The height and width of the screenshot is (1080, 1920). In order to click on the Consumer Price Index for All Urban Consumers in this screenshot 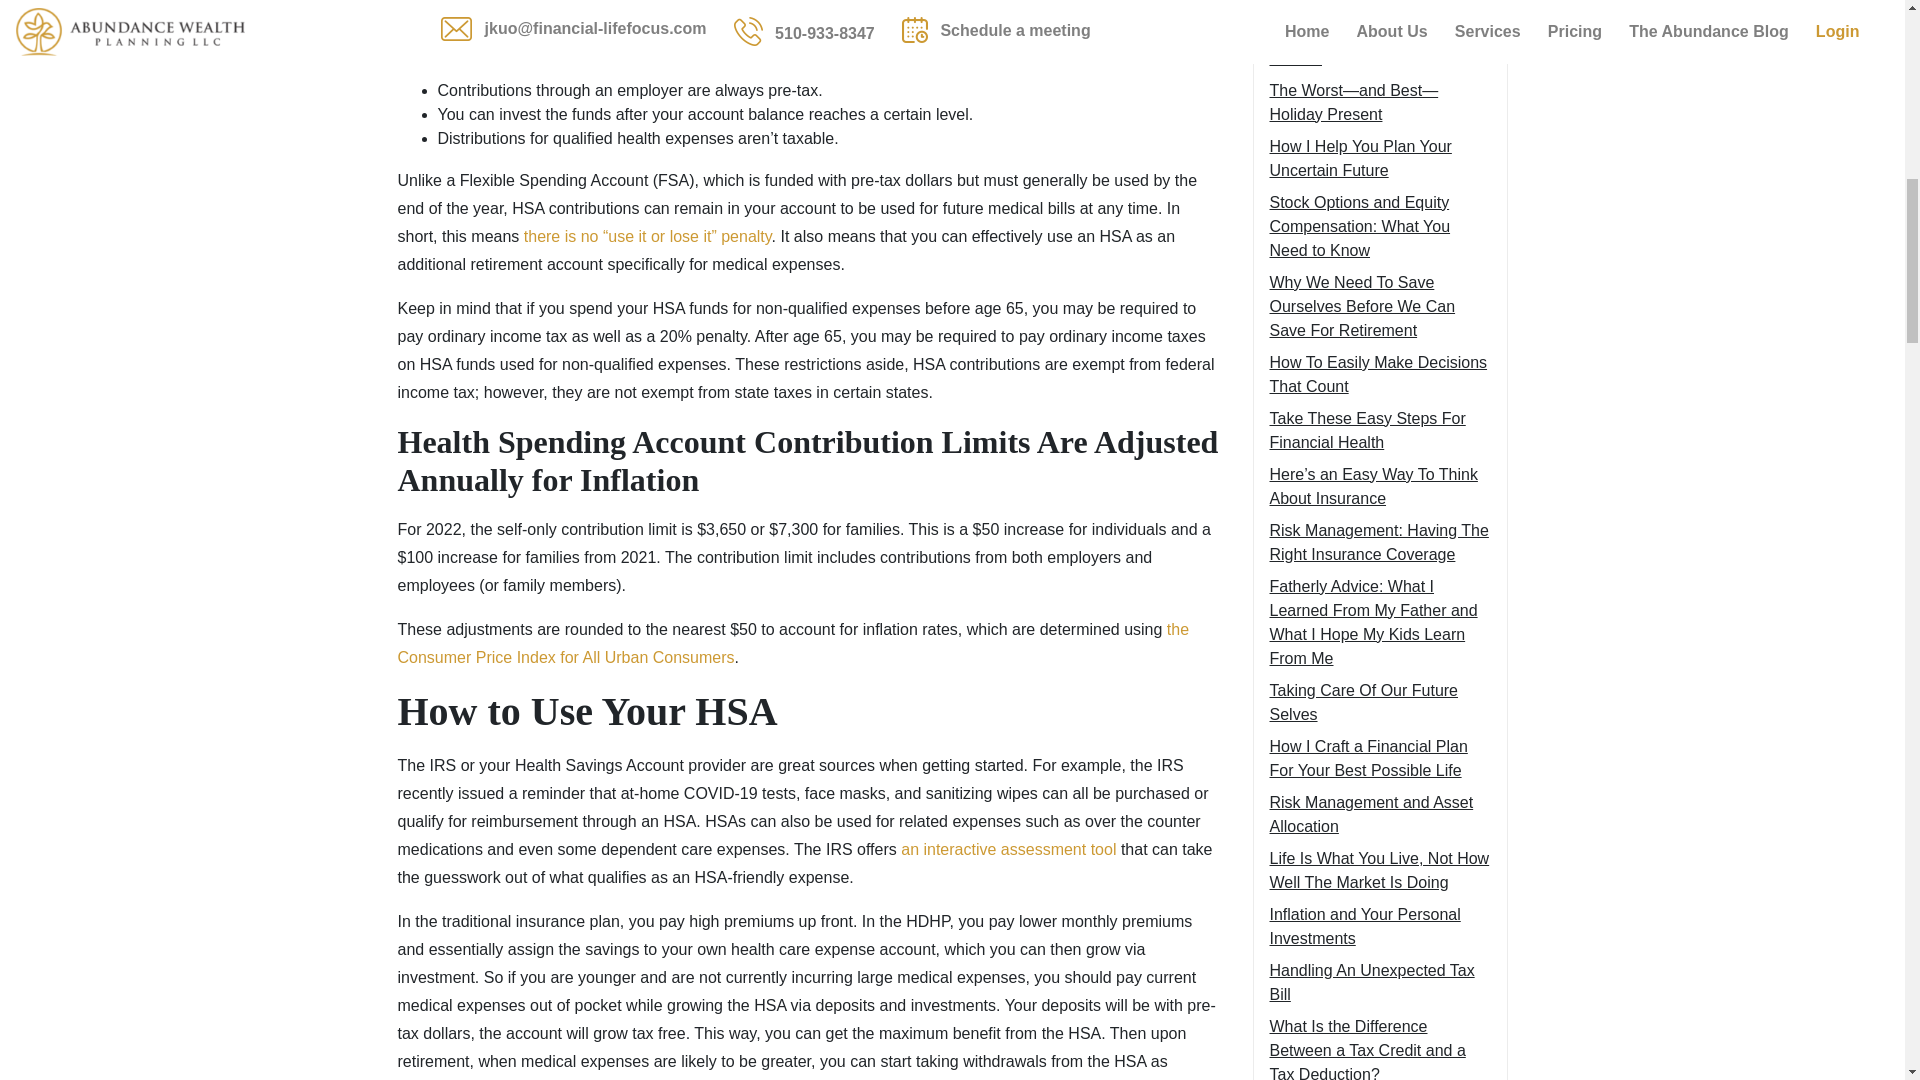, I will do `click(794, 644)`.